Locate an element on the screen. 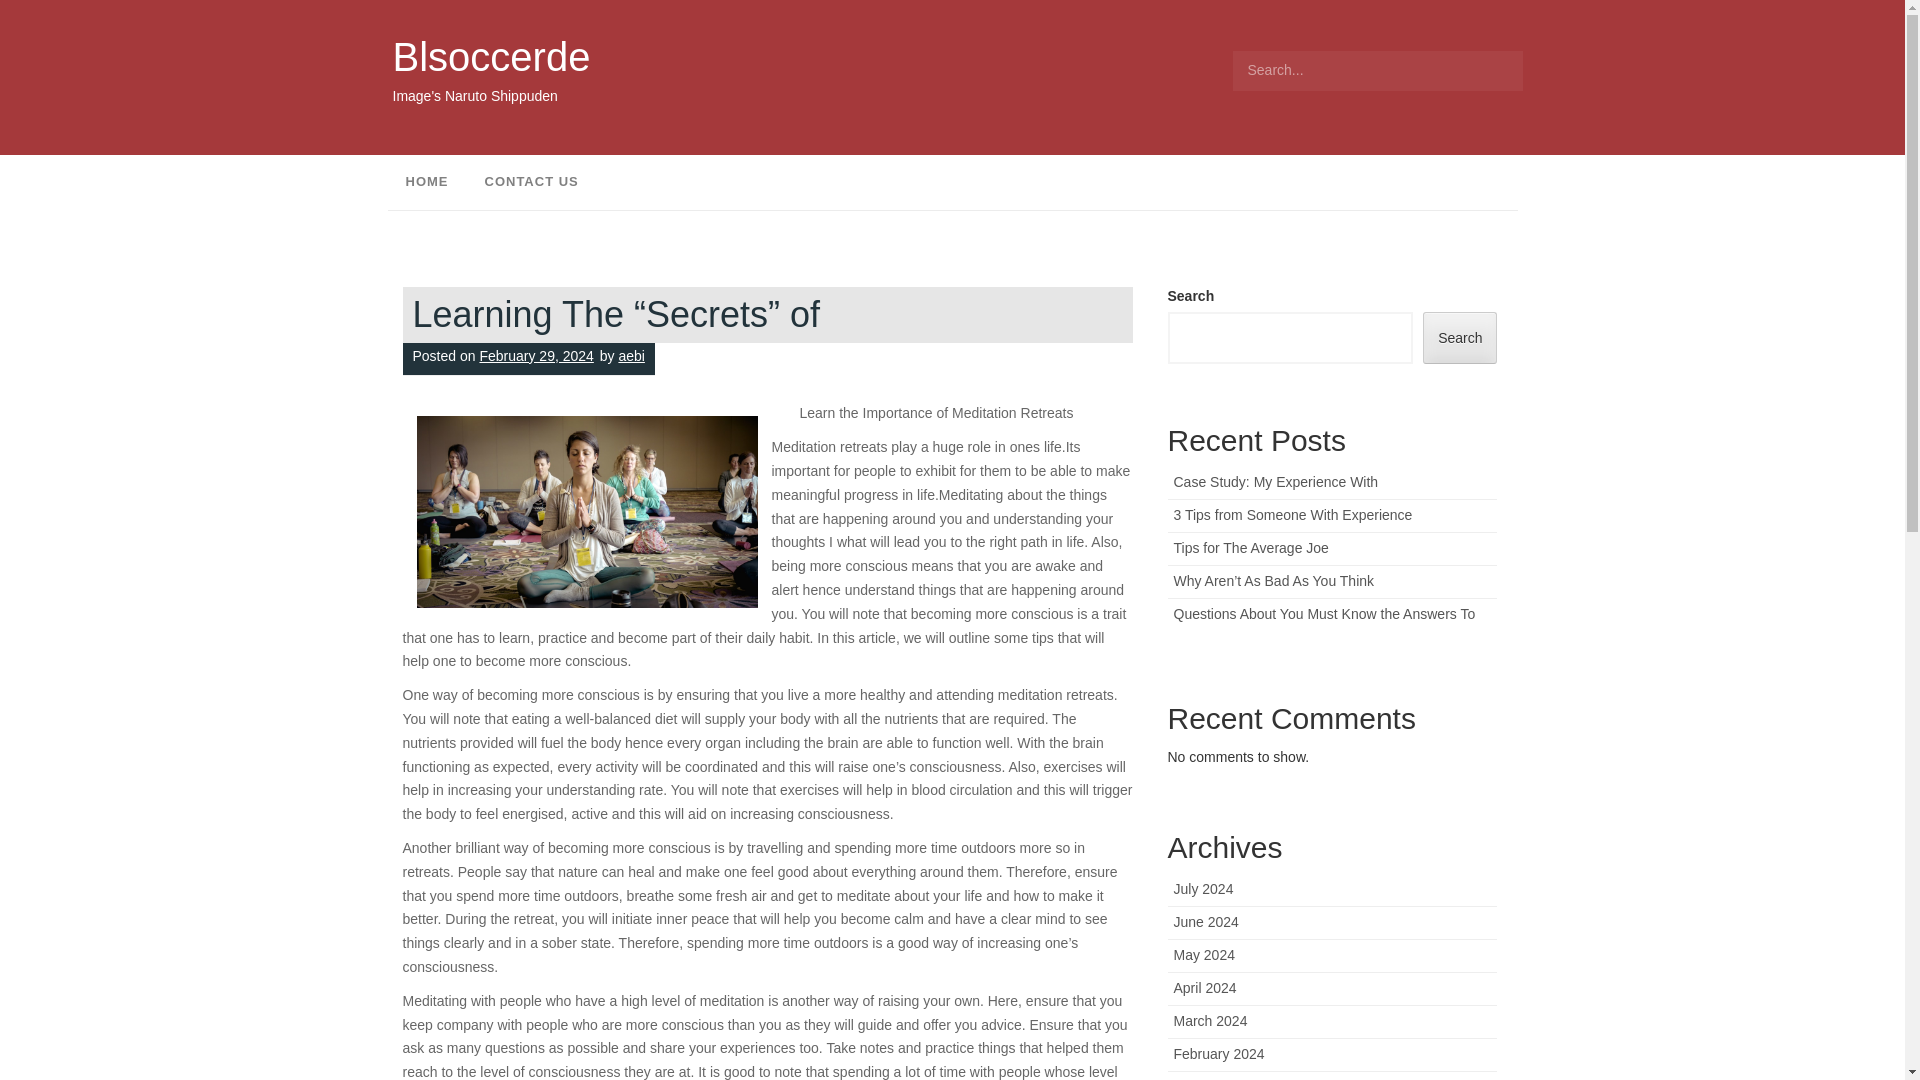 The height and width of the screenshot is (1080, 1920). Questions About You Must Know the Answers To is located at coordinates (1324, 614).